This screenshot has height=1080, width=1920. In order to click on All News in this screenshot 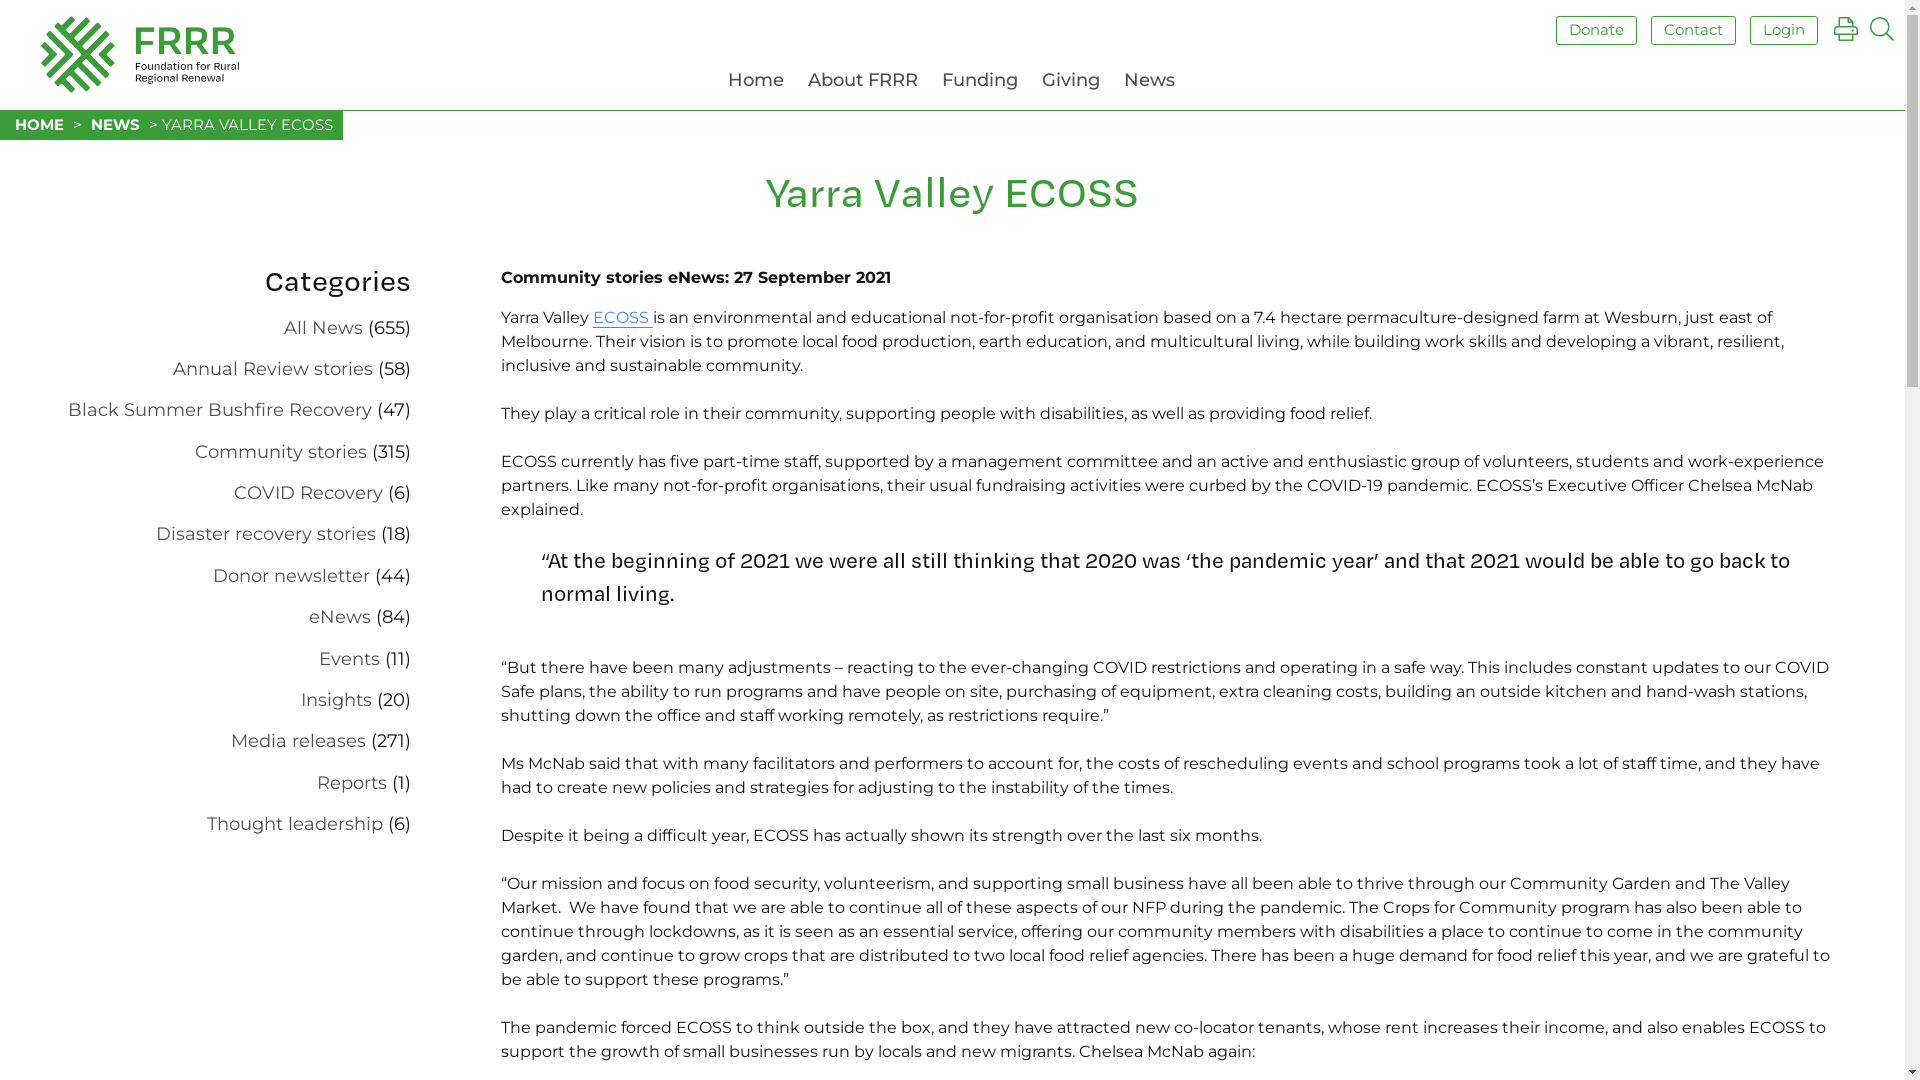, I will do `click(324, 328)`.